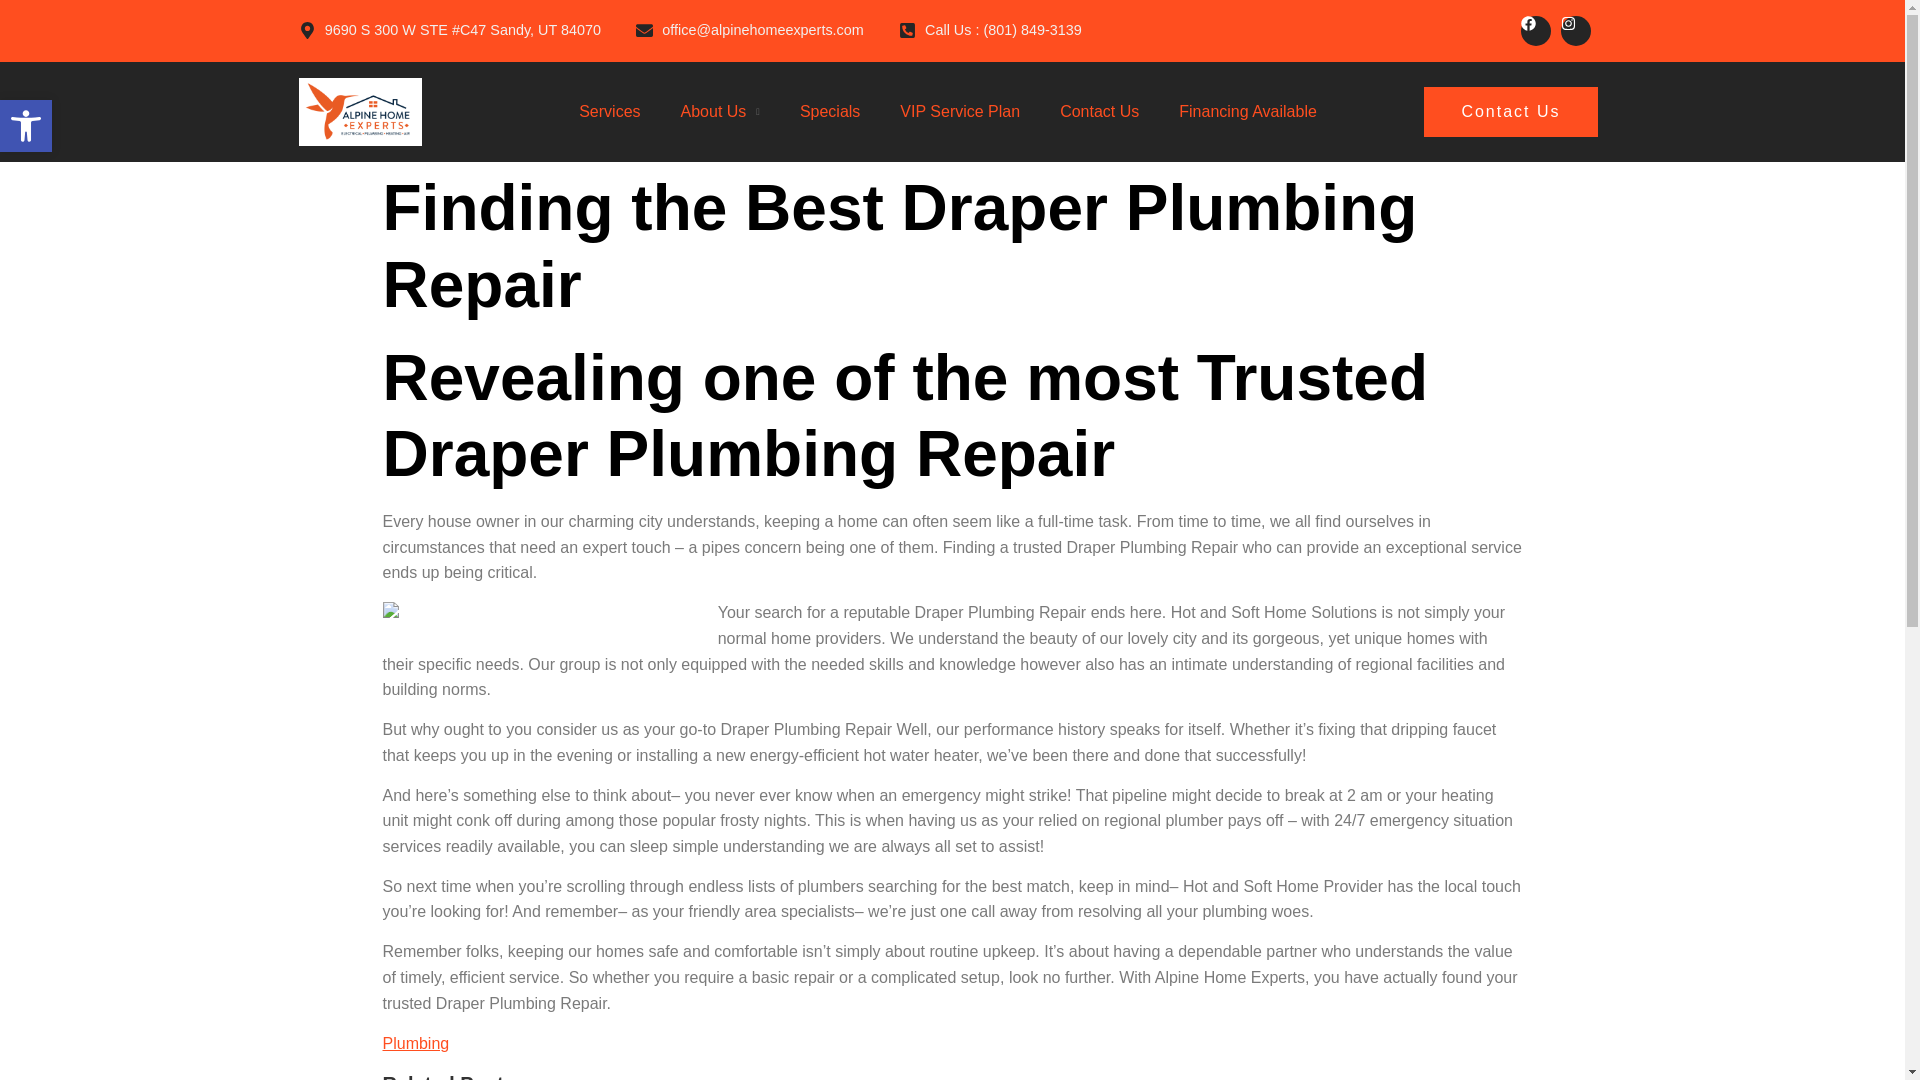 This screenshot has width=1920, height=1080. Describe the element at coordinates (1248, 112) in the screenshot. I see `VIP Service Plan` at that location.